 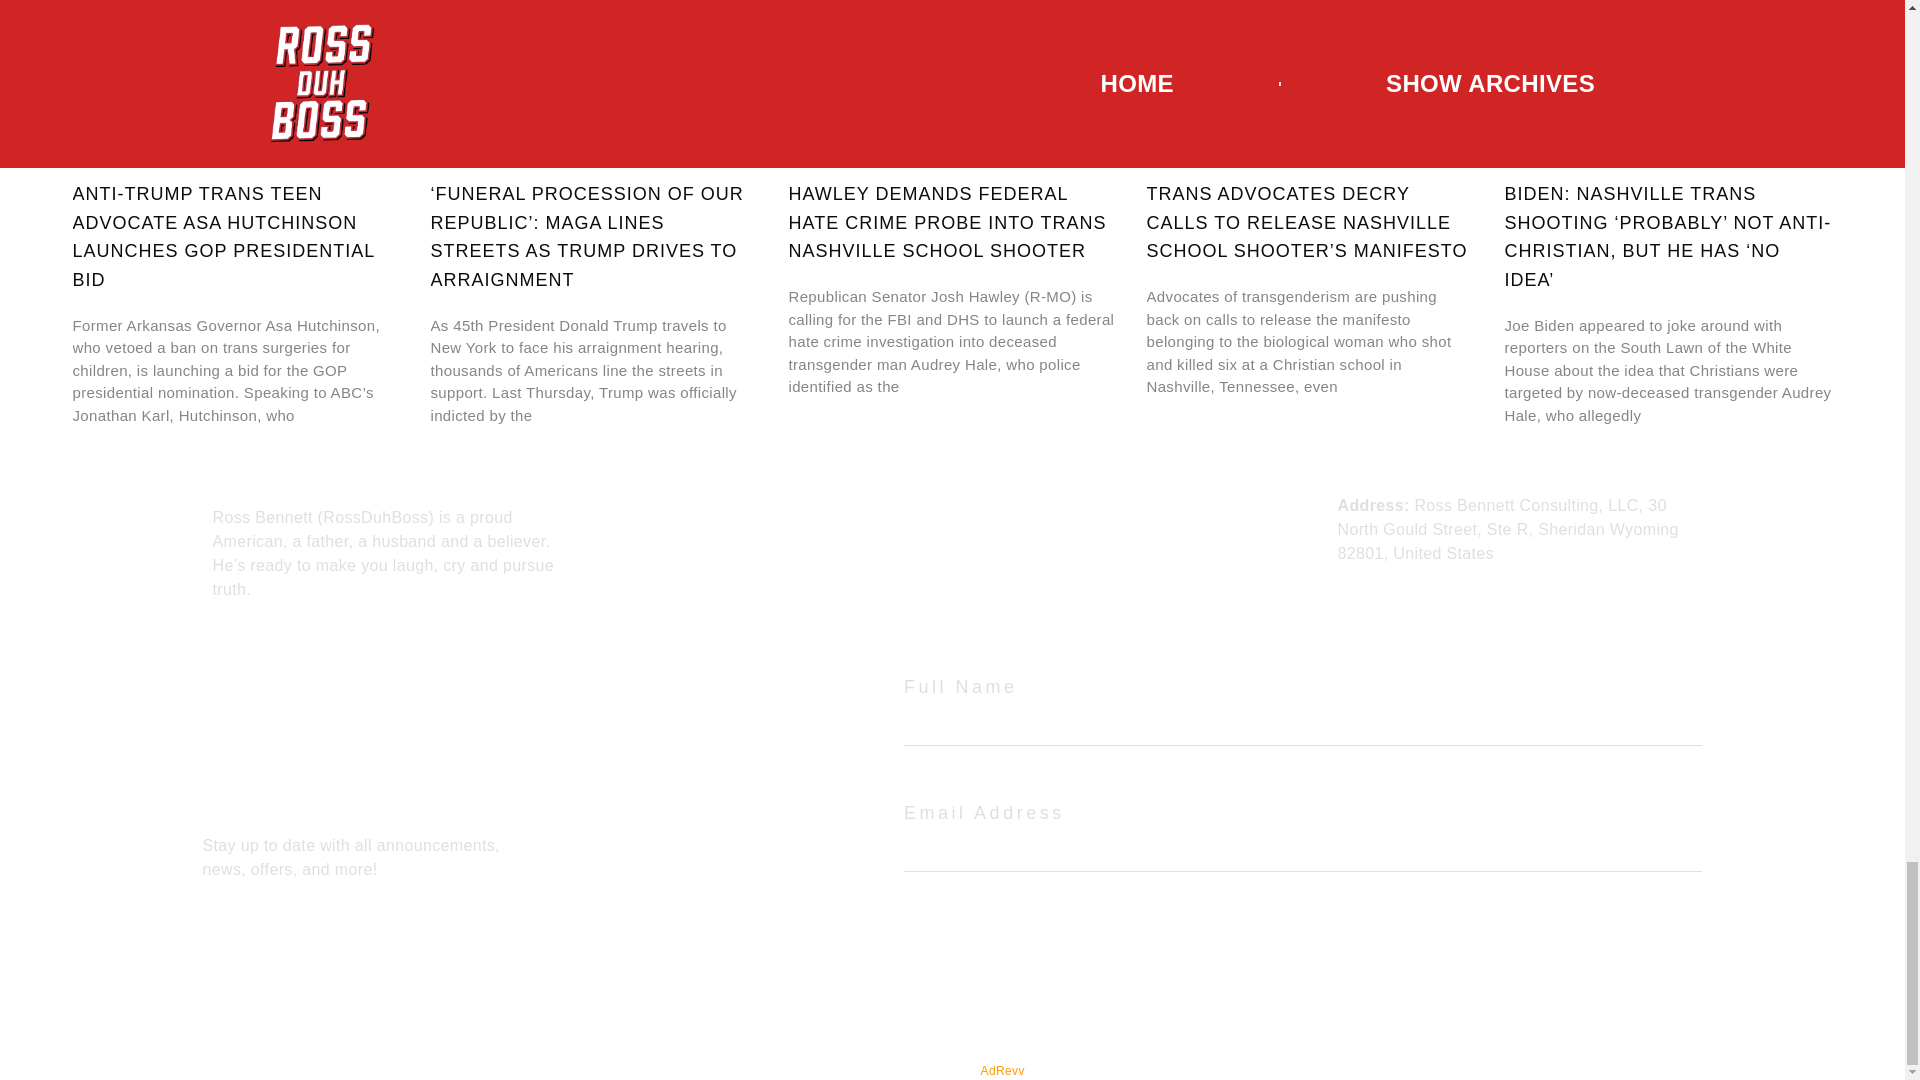 I want to click on SUBSCRIBE, so click(x=1302, y=956).